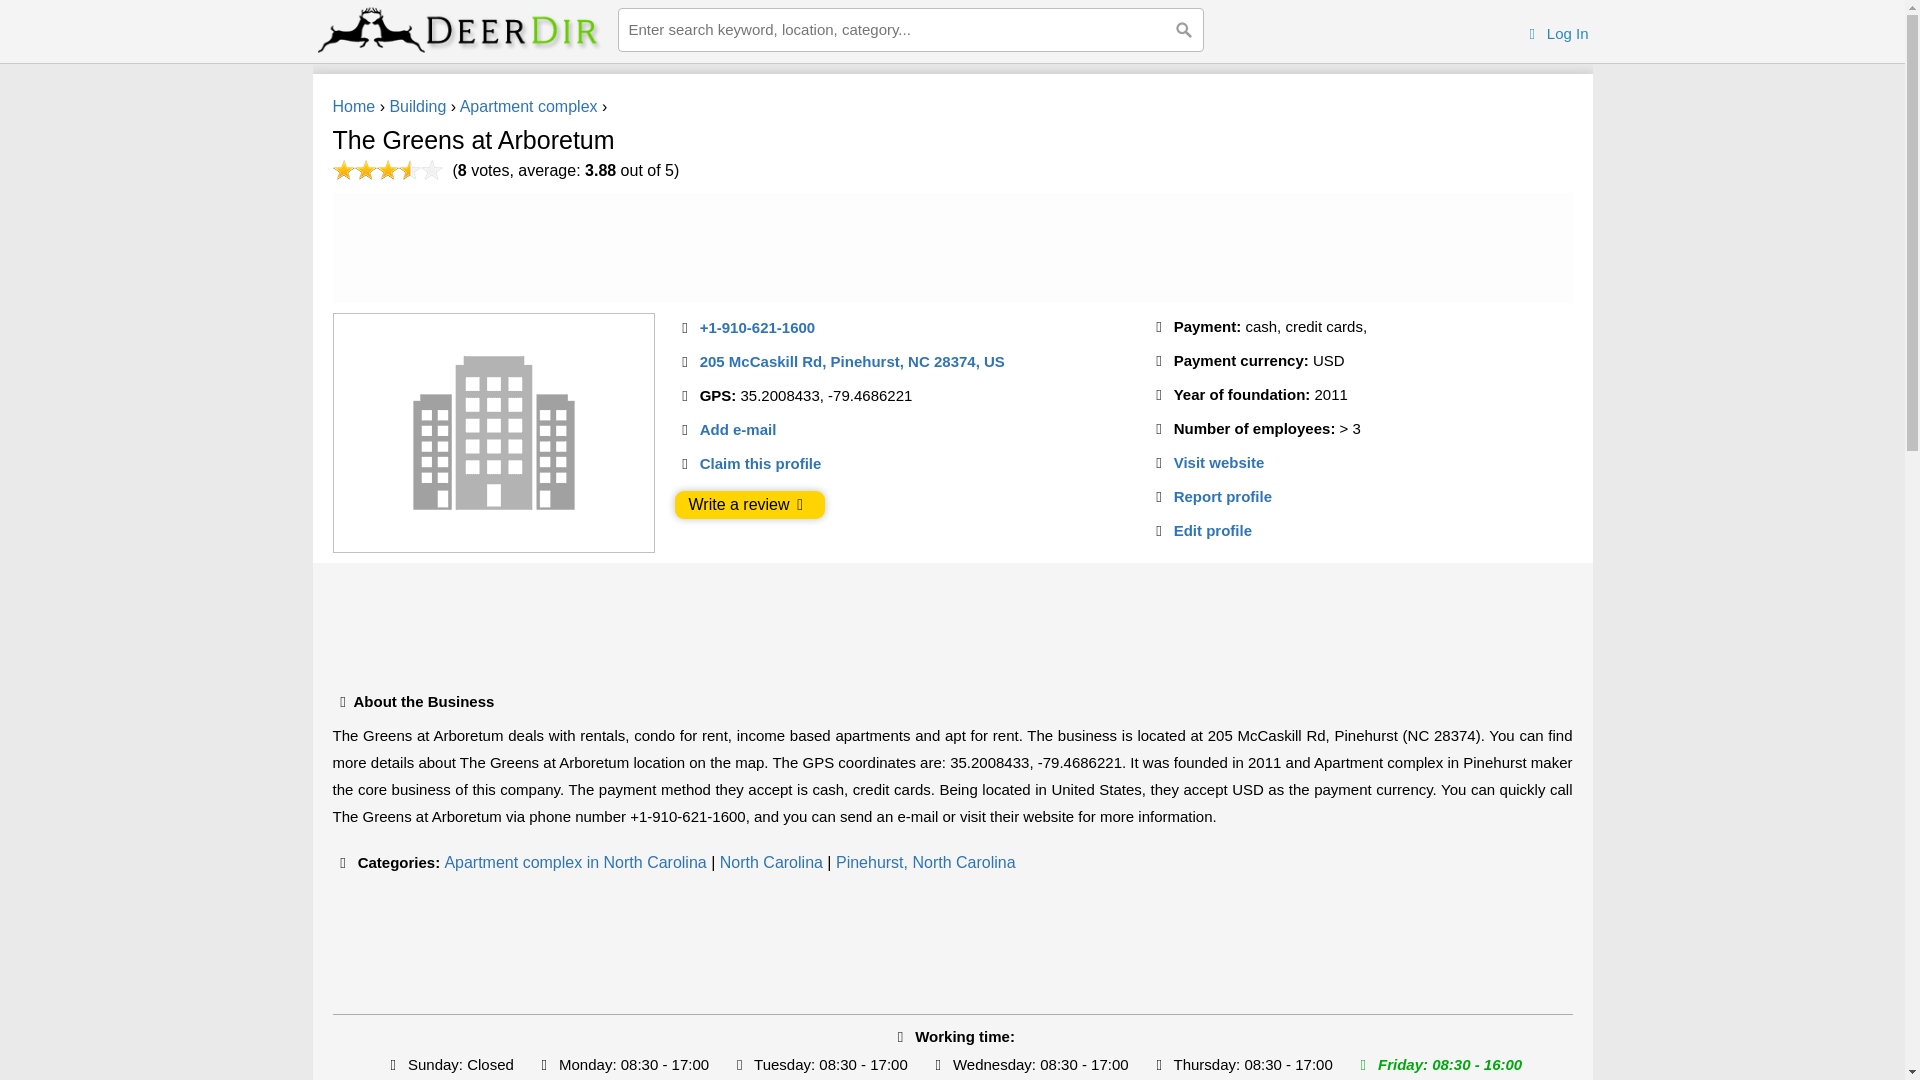 Image resolution: width=1920 pixels, height=1080 pixels. I want to click on Apartment complex, so click(528, 106).